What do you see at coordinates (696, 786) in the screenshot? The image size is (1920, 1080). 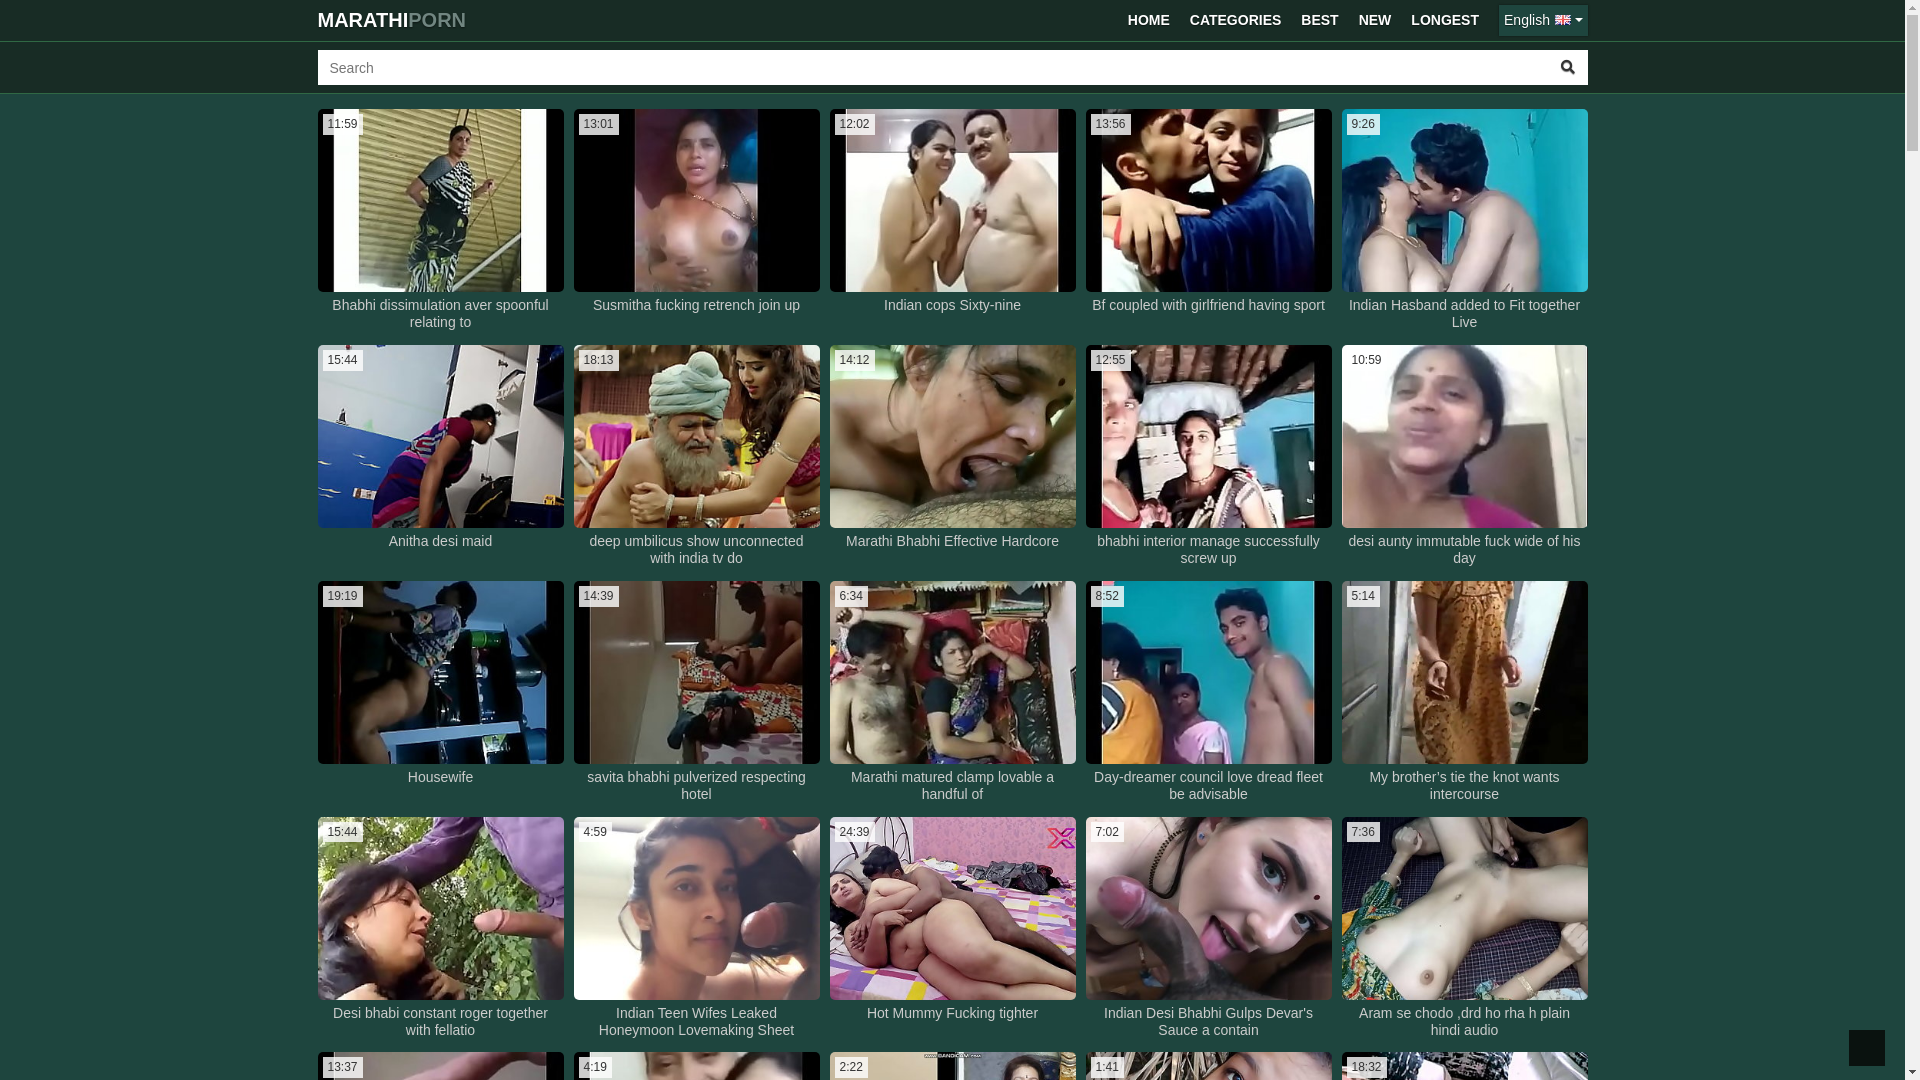 I see `savita bhabhi pulverized respecting hotel` at bounding box center [696, 786].